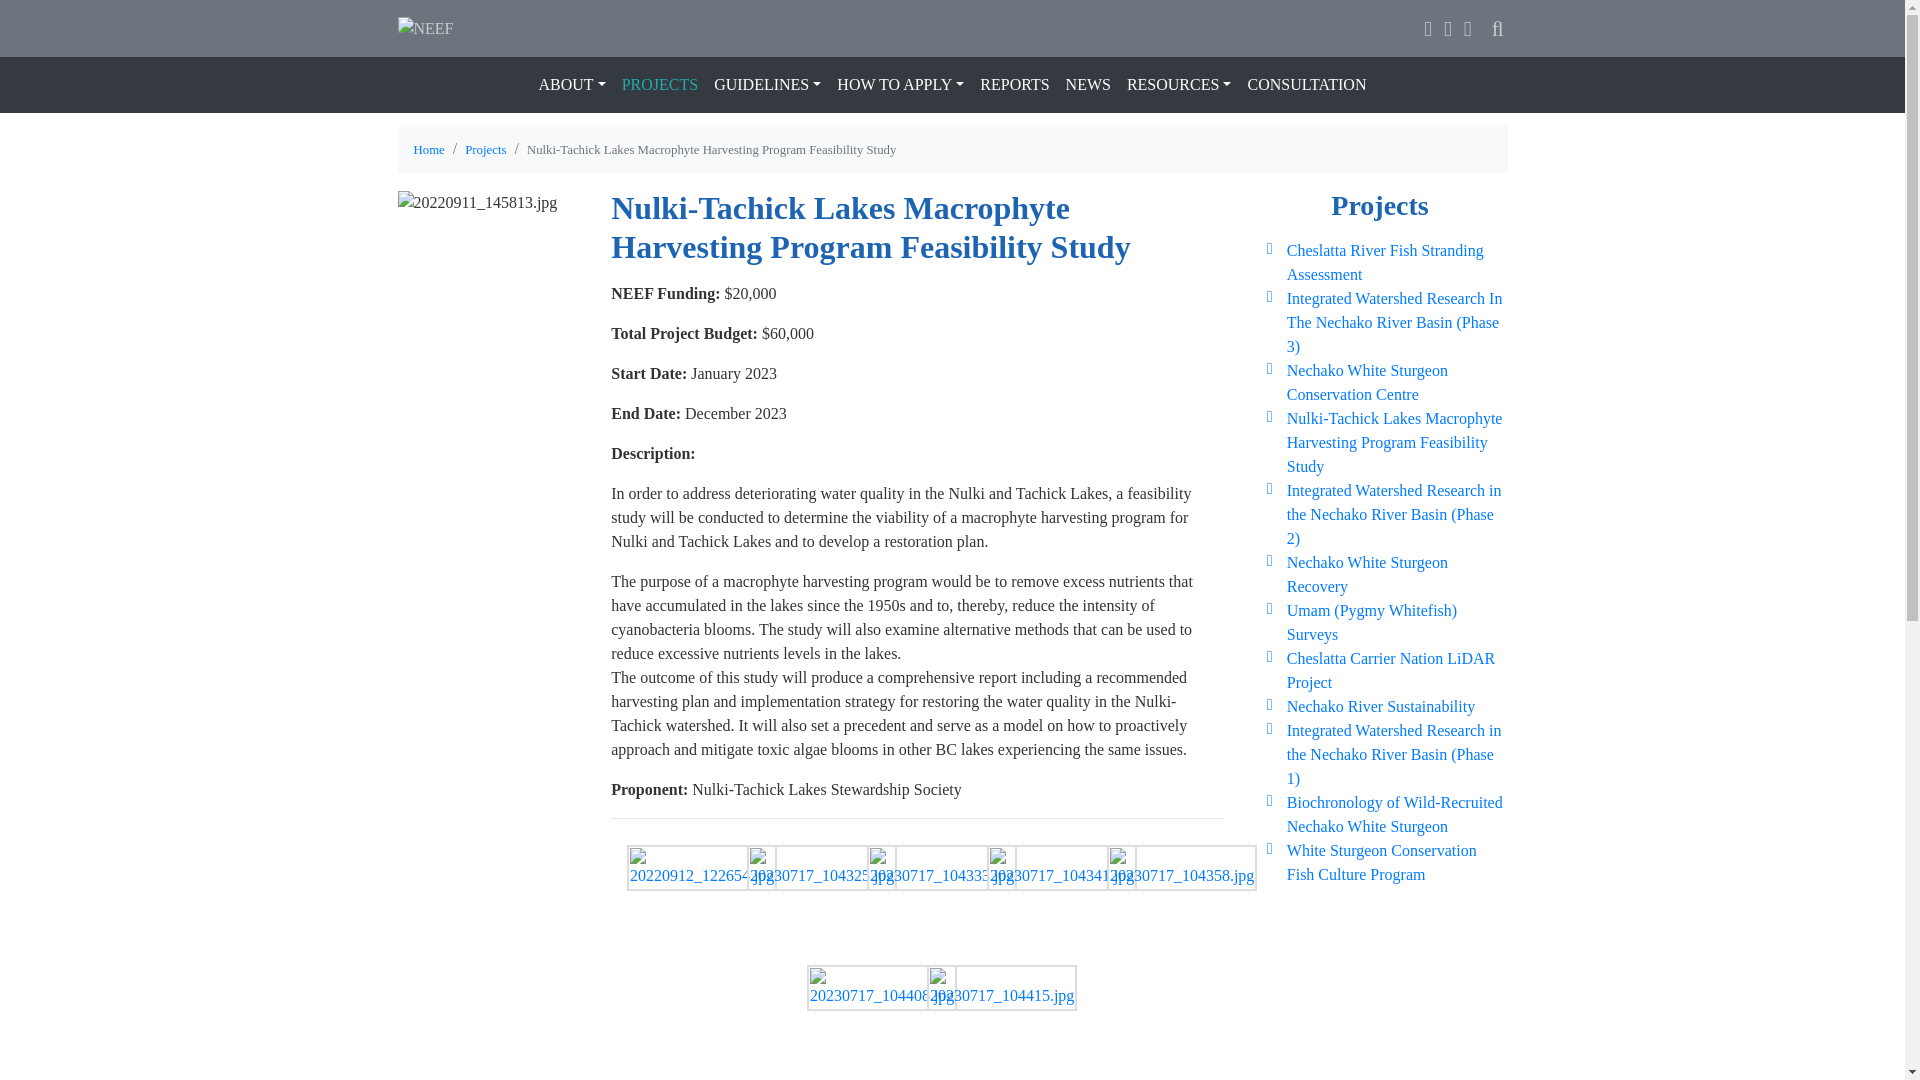 Image resolution: width=1920 pixels, height=1080 pixels. I want to click on Home, so click(430, 149).